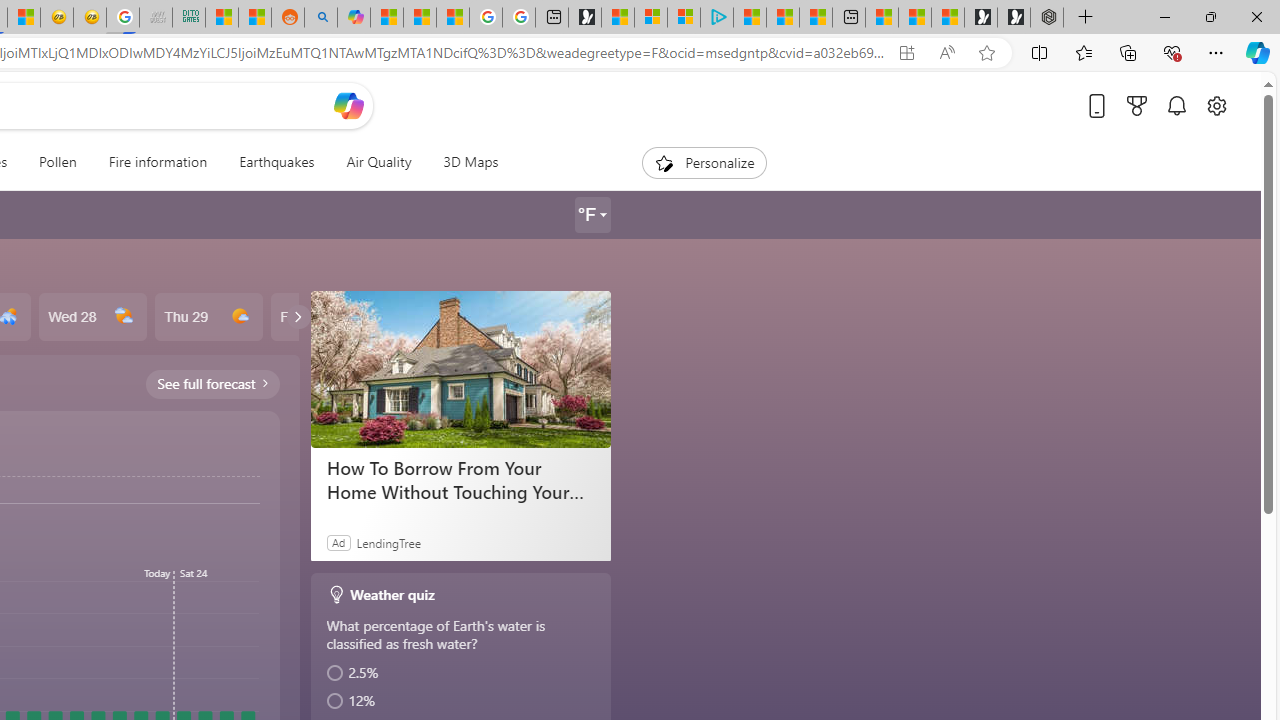 This screenshot has width=1280, height=720. Describe the element at coordinates (378, 162) in the screenshot. I see `Air Quality` at that location.